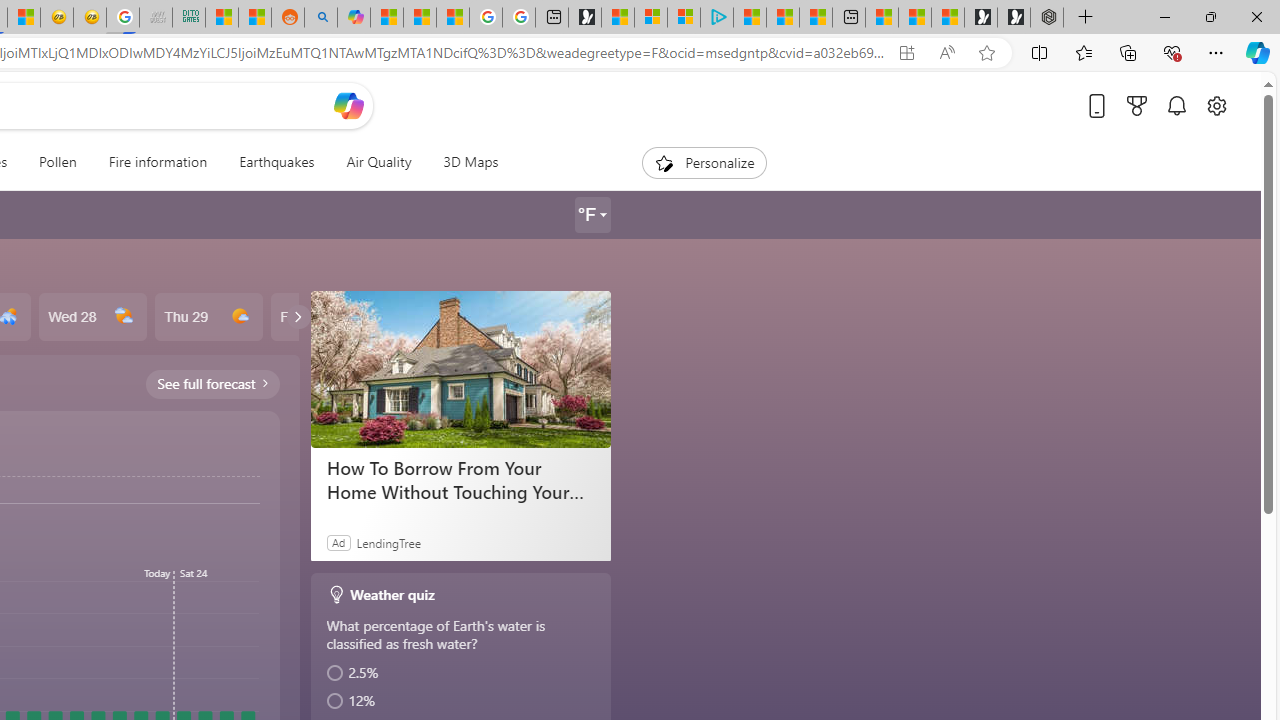 This screenshot has width=1280, height=720. Describe the element at coordinates (378, 162) in the screenshot. I see `Air Quality` at that location.